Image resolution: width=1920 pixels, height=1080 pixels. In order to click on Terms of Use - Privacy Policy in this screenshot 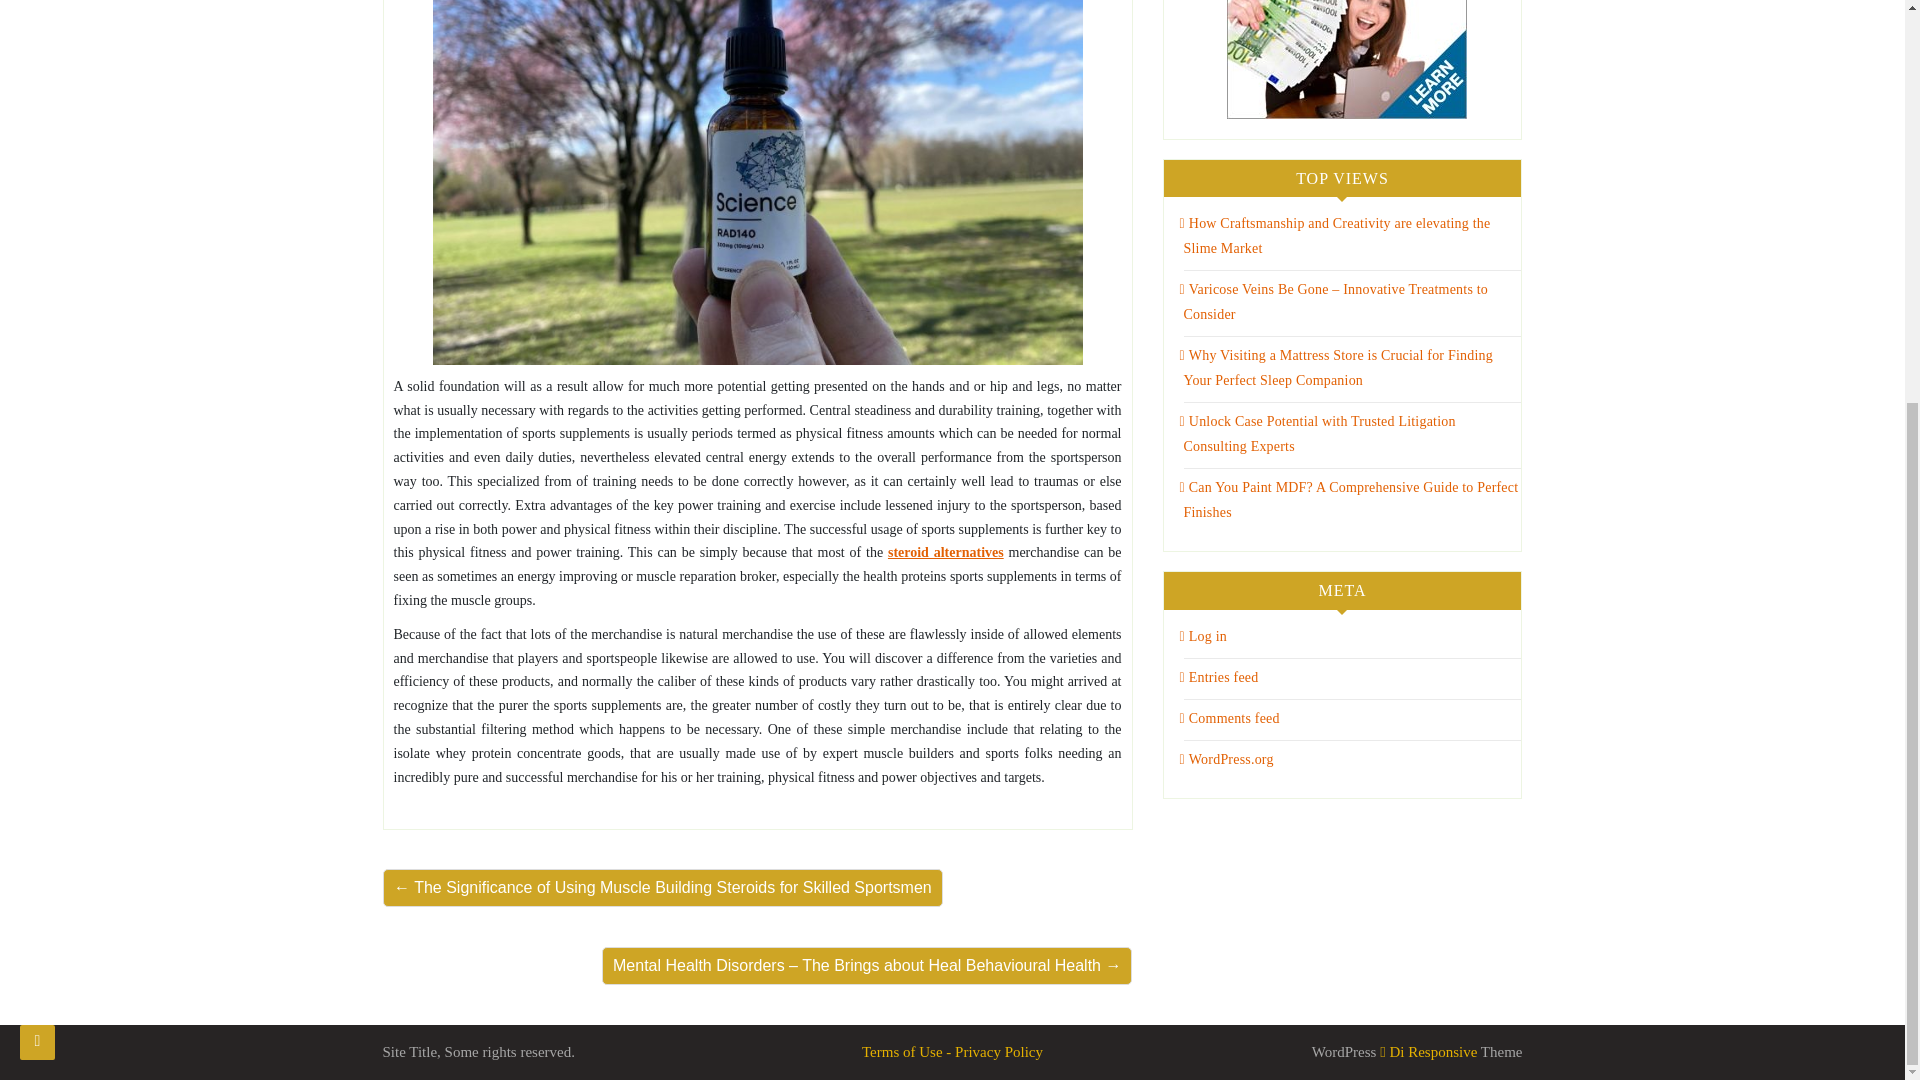, I will do `click(952, 1052)`.